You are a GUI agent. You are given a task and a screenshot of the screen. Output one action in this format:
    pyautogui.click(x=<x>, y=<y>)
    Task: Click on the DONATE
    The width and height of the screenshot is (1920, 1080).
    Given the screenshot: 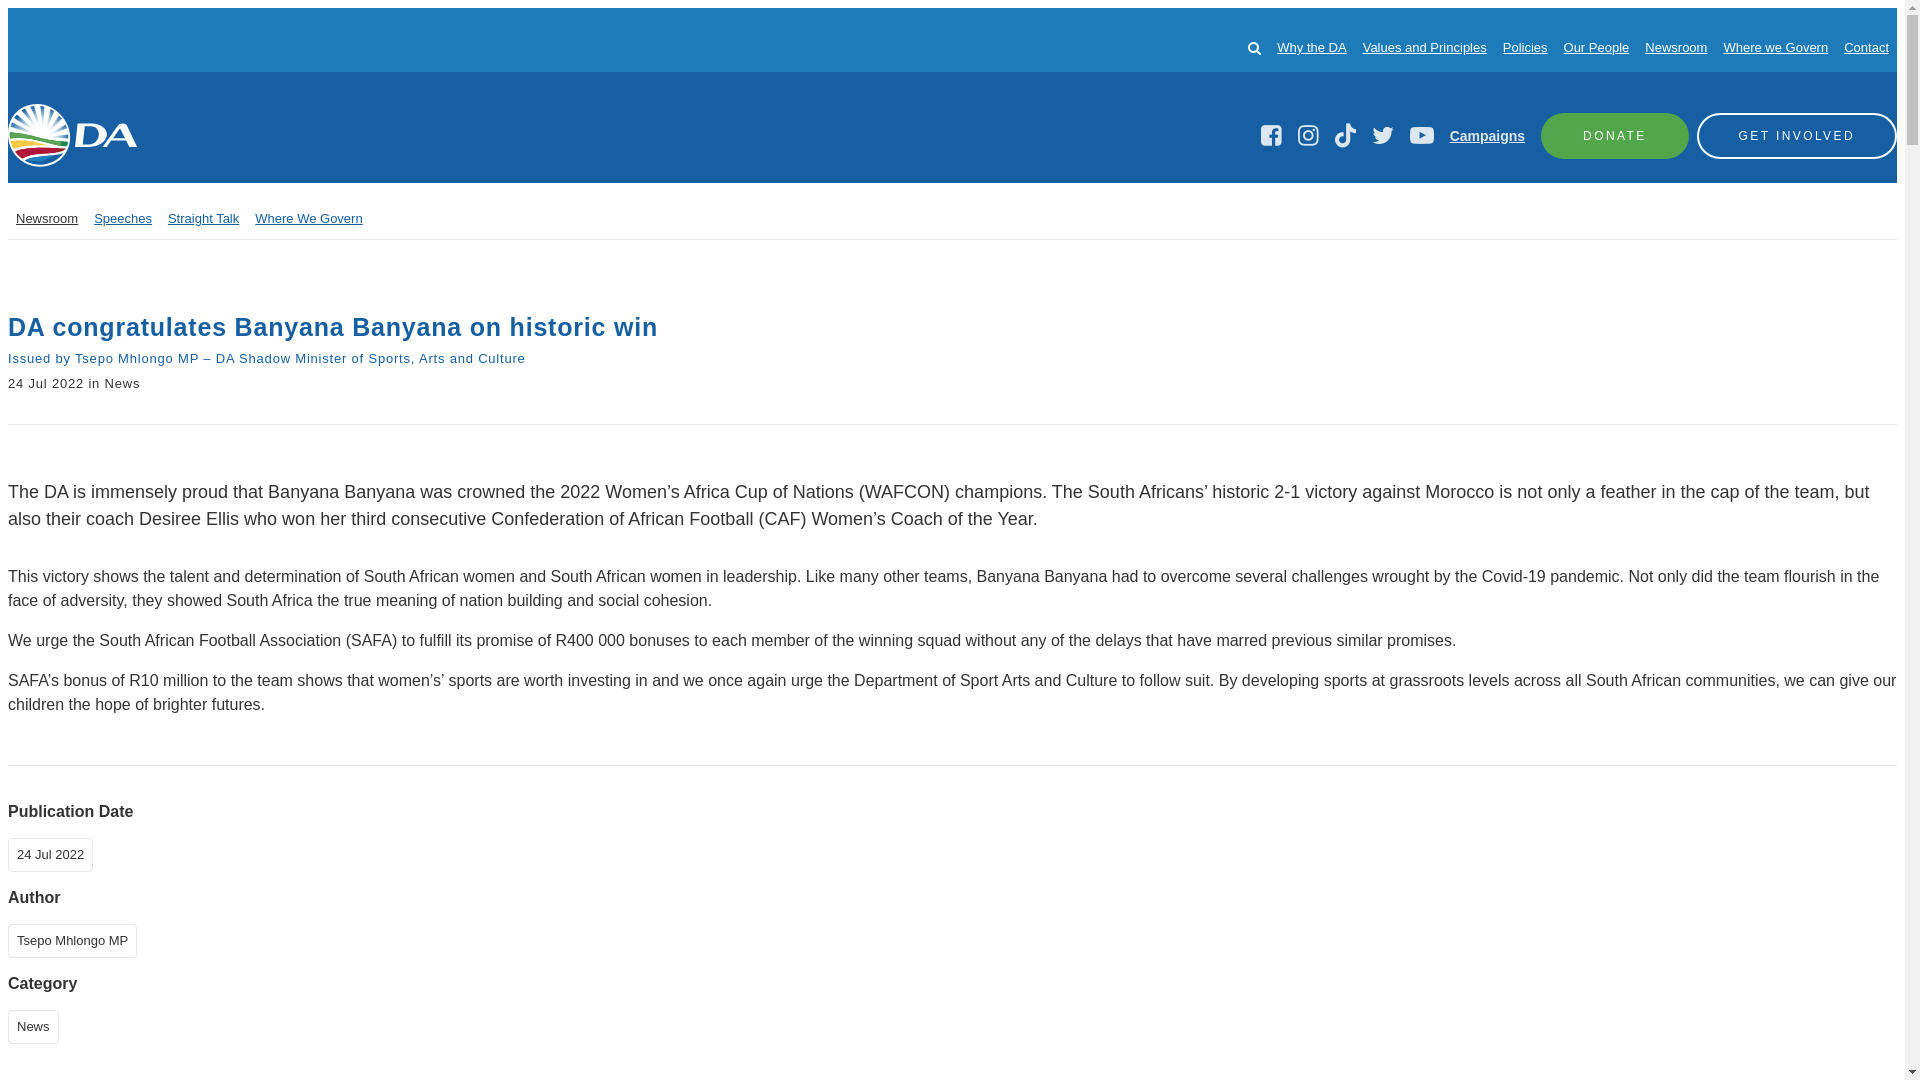 What is the action you would take?
    pyautogui.click(x=1615, y=134)
    